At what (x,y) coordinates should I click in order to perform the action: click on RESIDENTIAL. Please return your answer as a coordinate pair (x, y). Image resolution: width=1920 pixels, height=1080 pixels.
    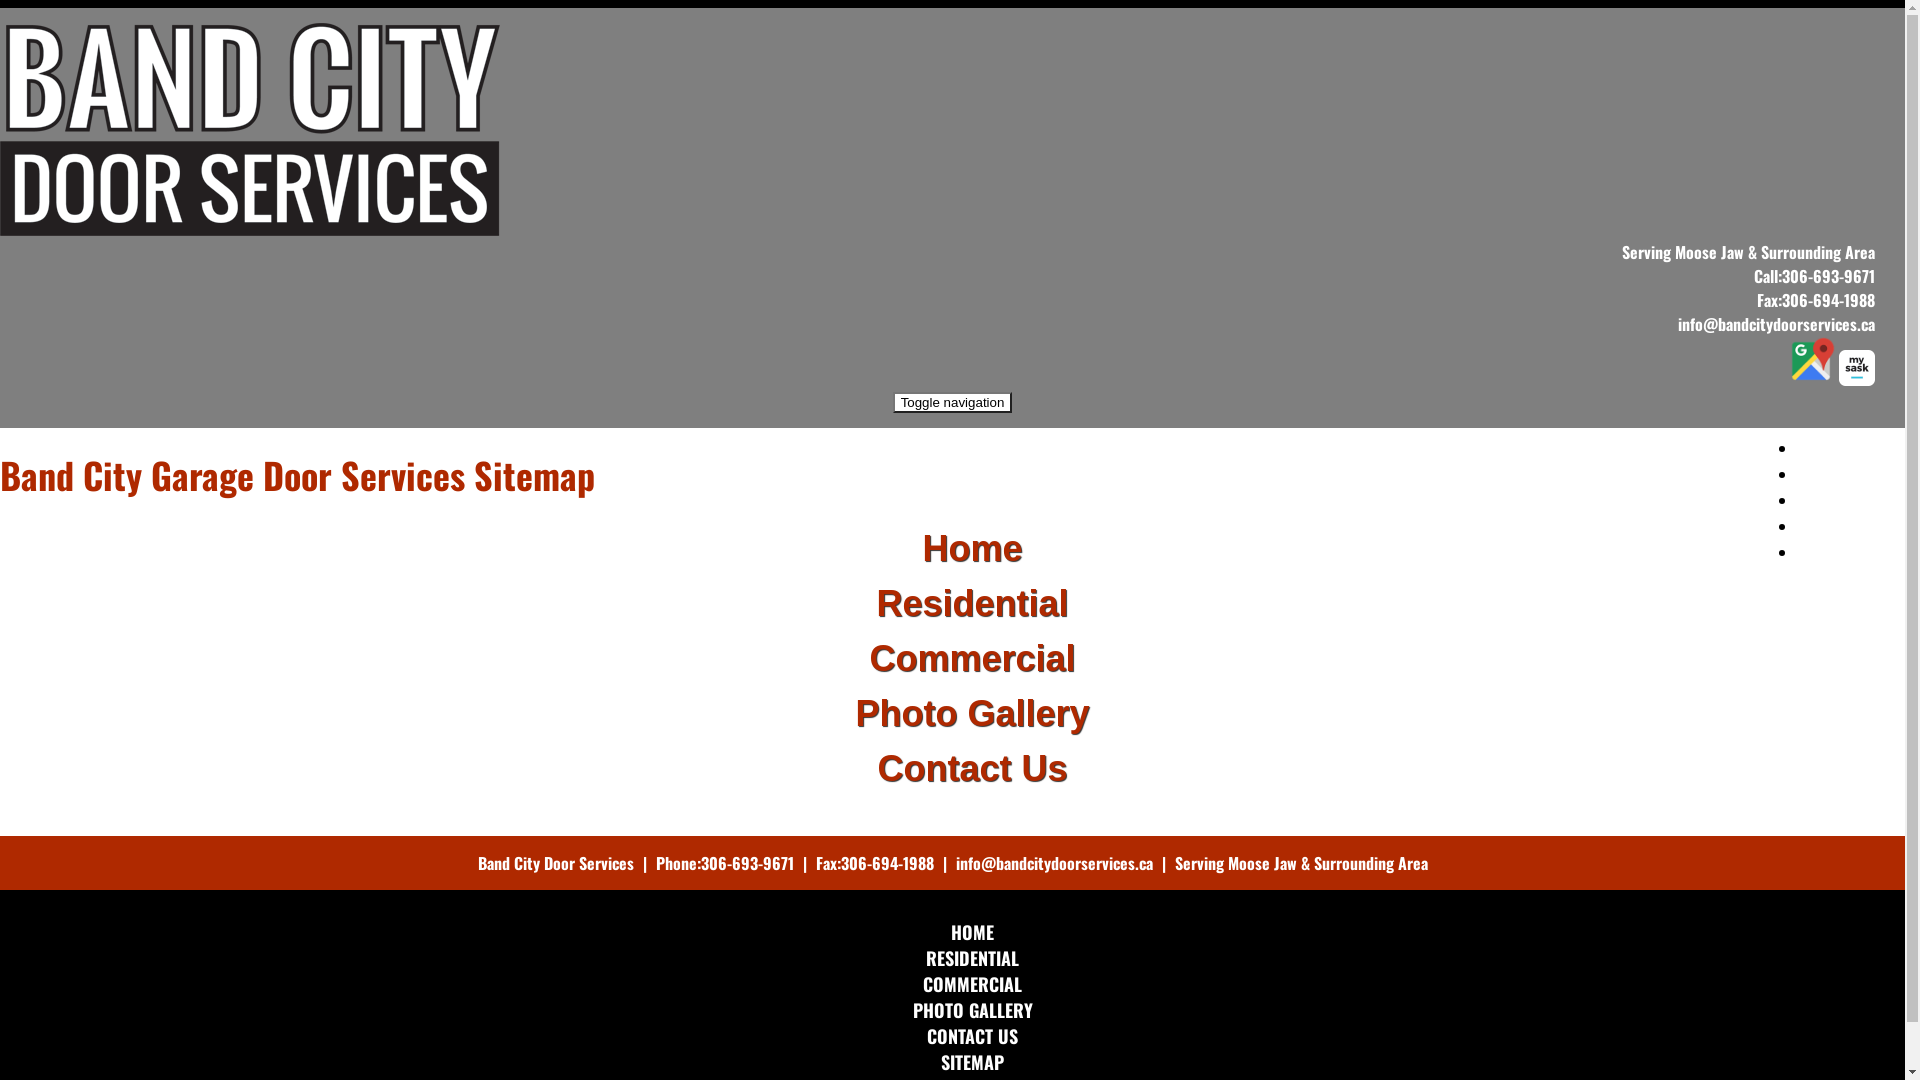
    Looking at the image, I should click on (1851, 472).